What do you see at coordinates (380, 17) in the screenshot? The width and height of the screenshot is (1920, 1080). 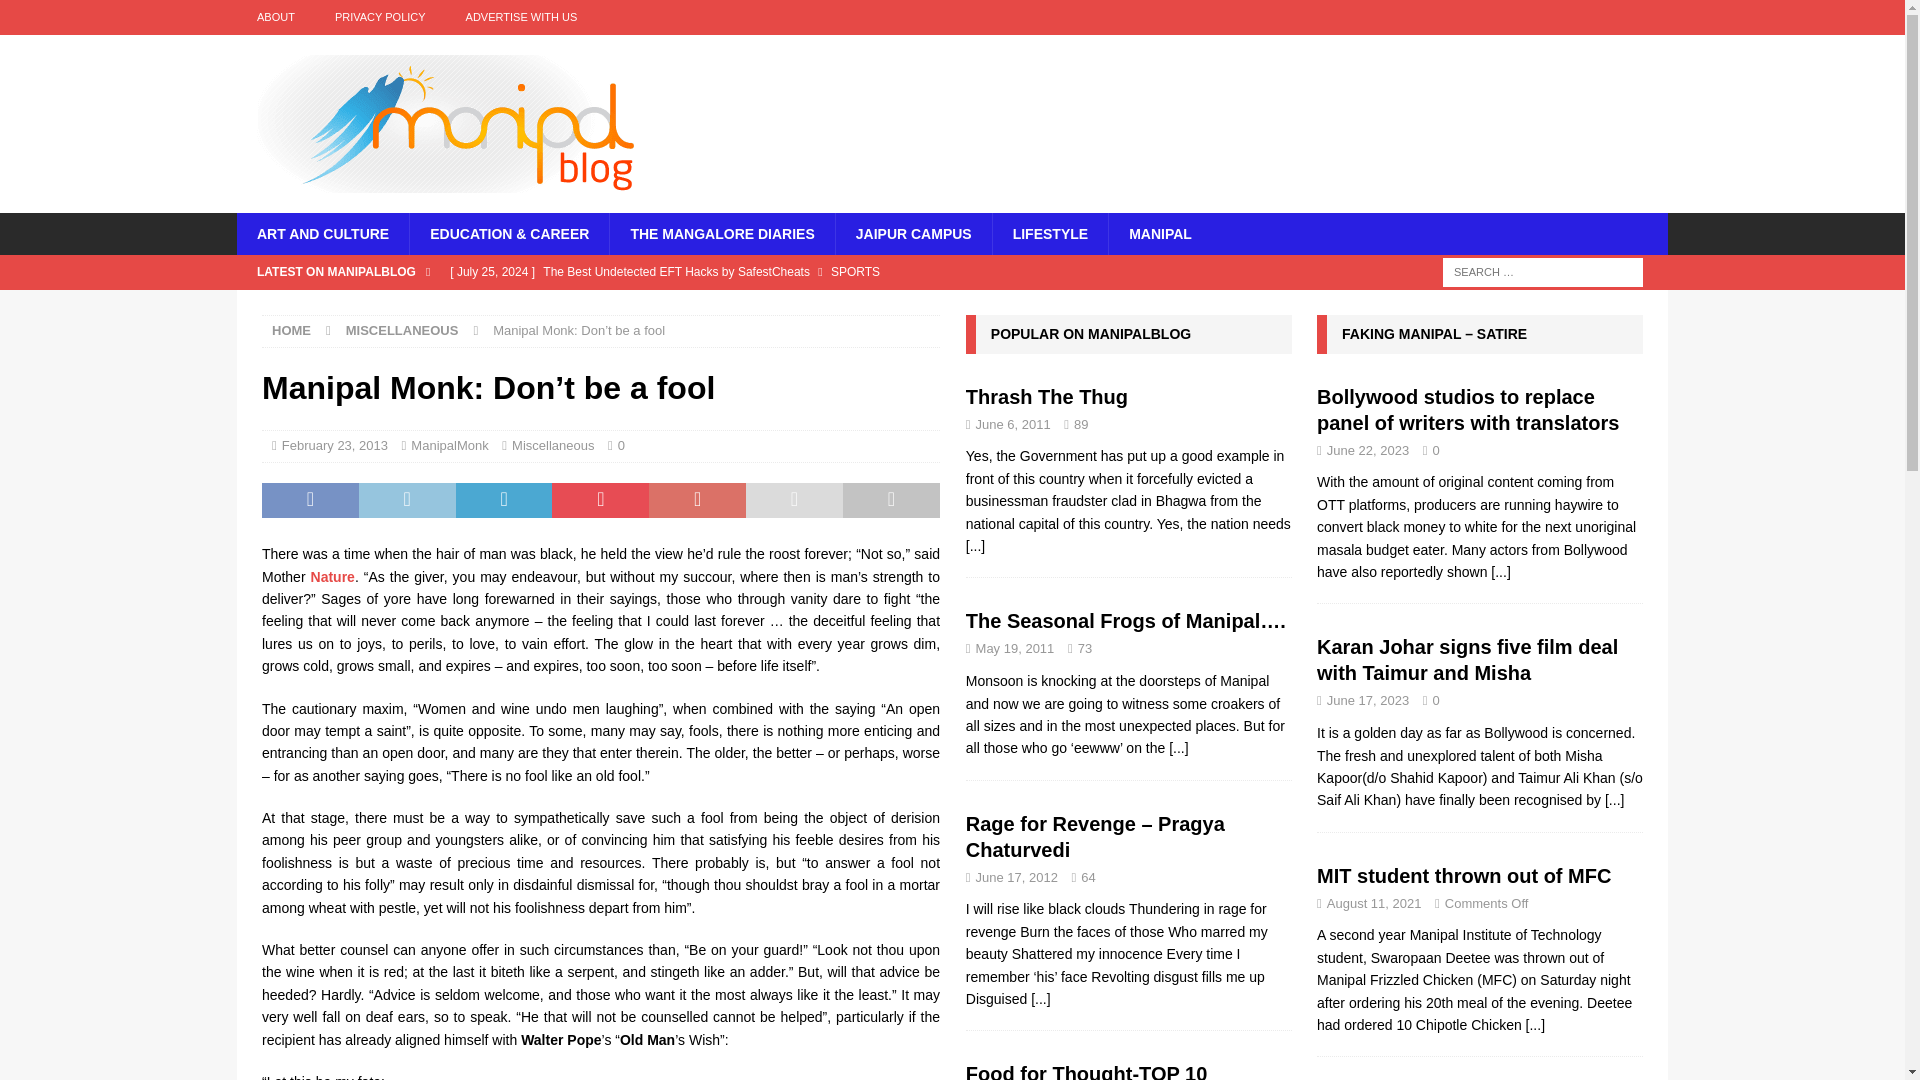 I see `PRIVACY POLICY` at bounding box center [380, 17].